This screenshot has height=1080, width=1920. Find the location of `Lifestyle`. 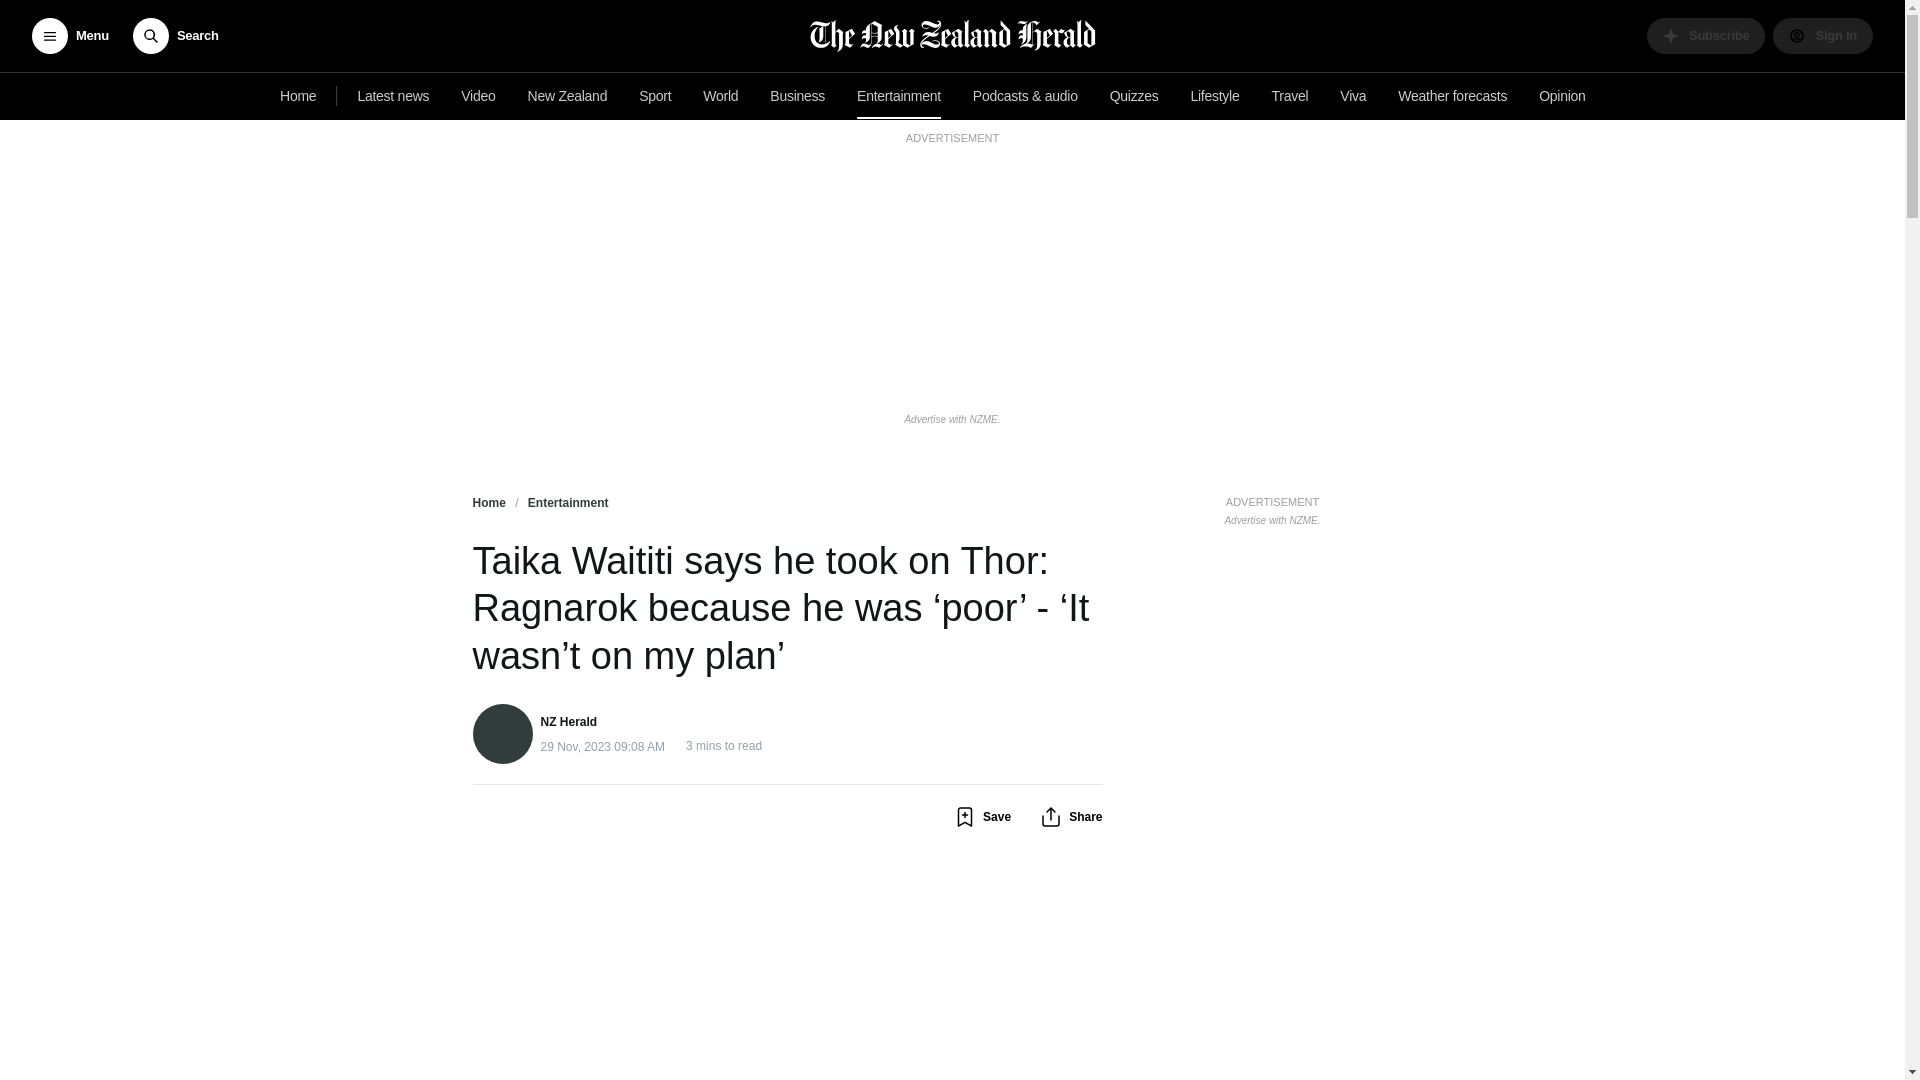

Lifestyle is located at coordinates (1214, 96).